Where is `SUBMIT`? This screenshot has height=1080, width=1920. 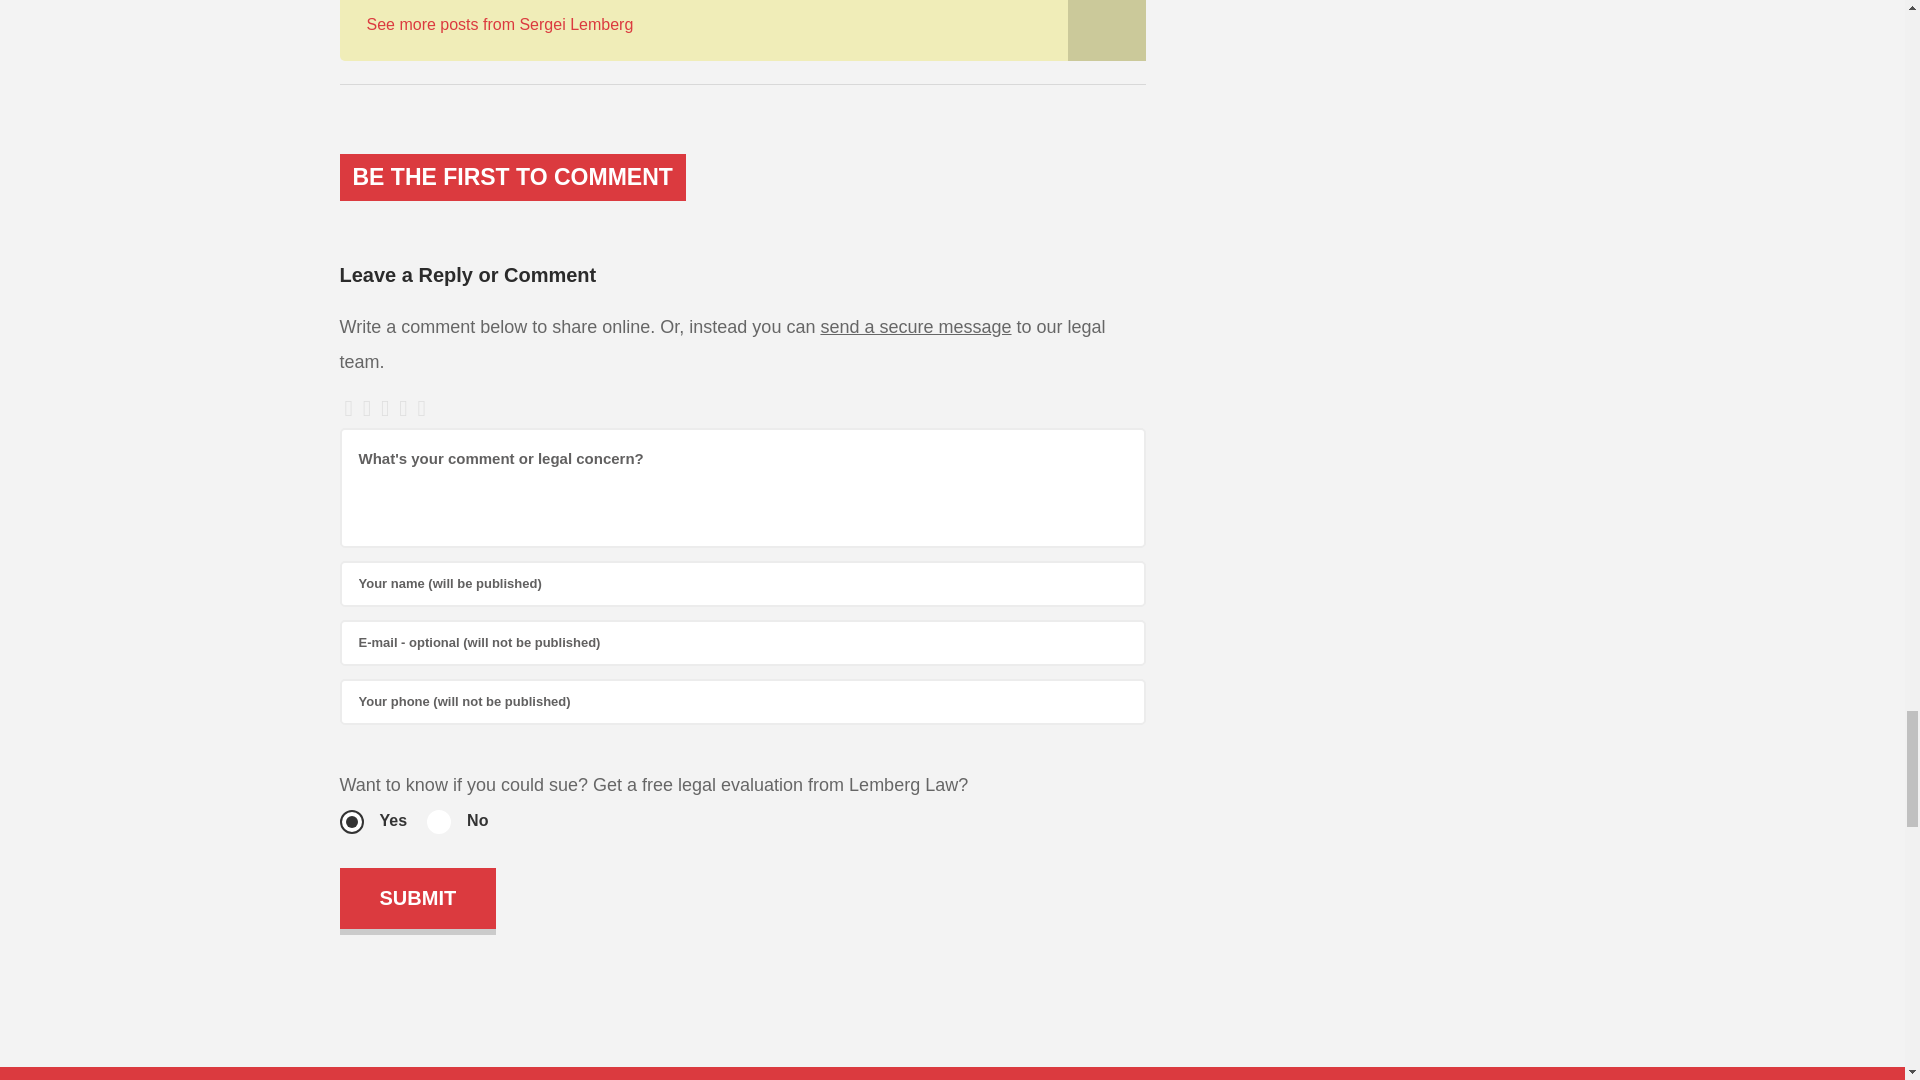 SUBMIT is located at coordinates (418, 898).